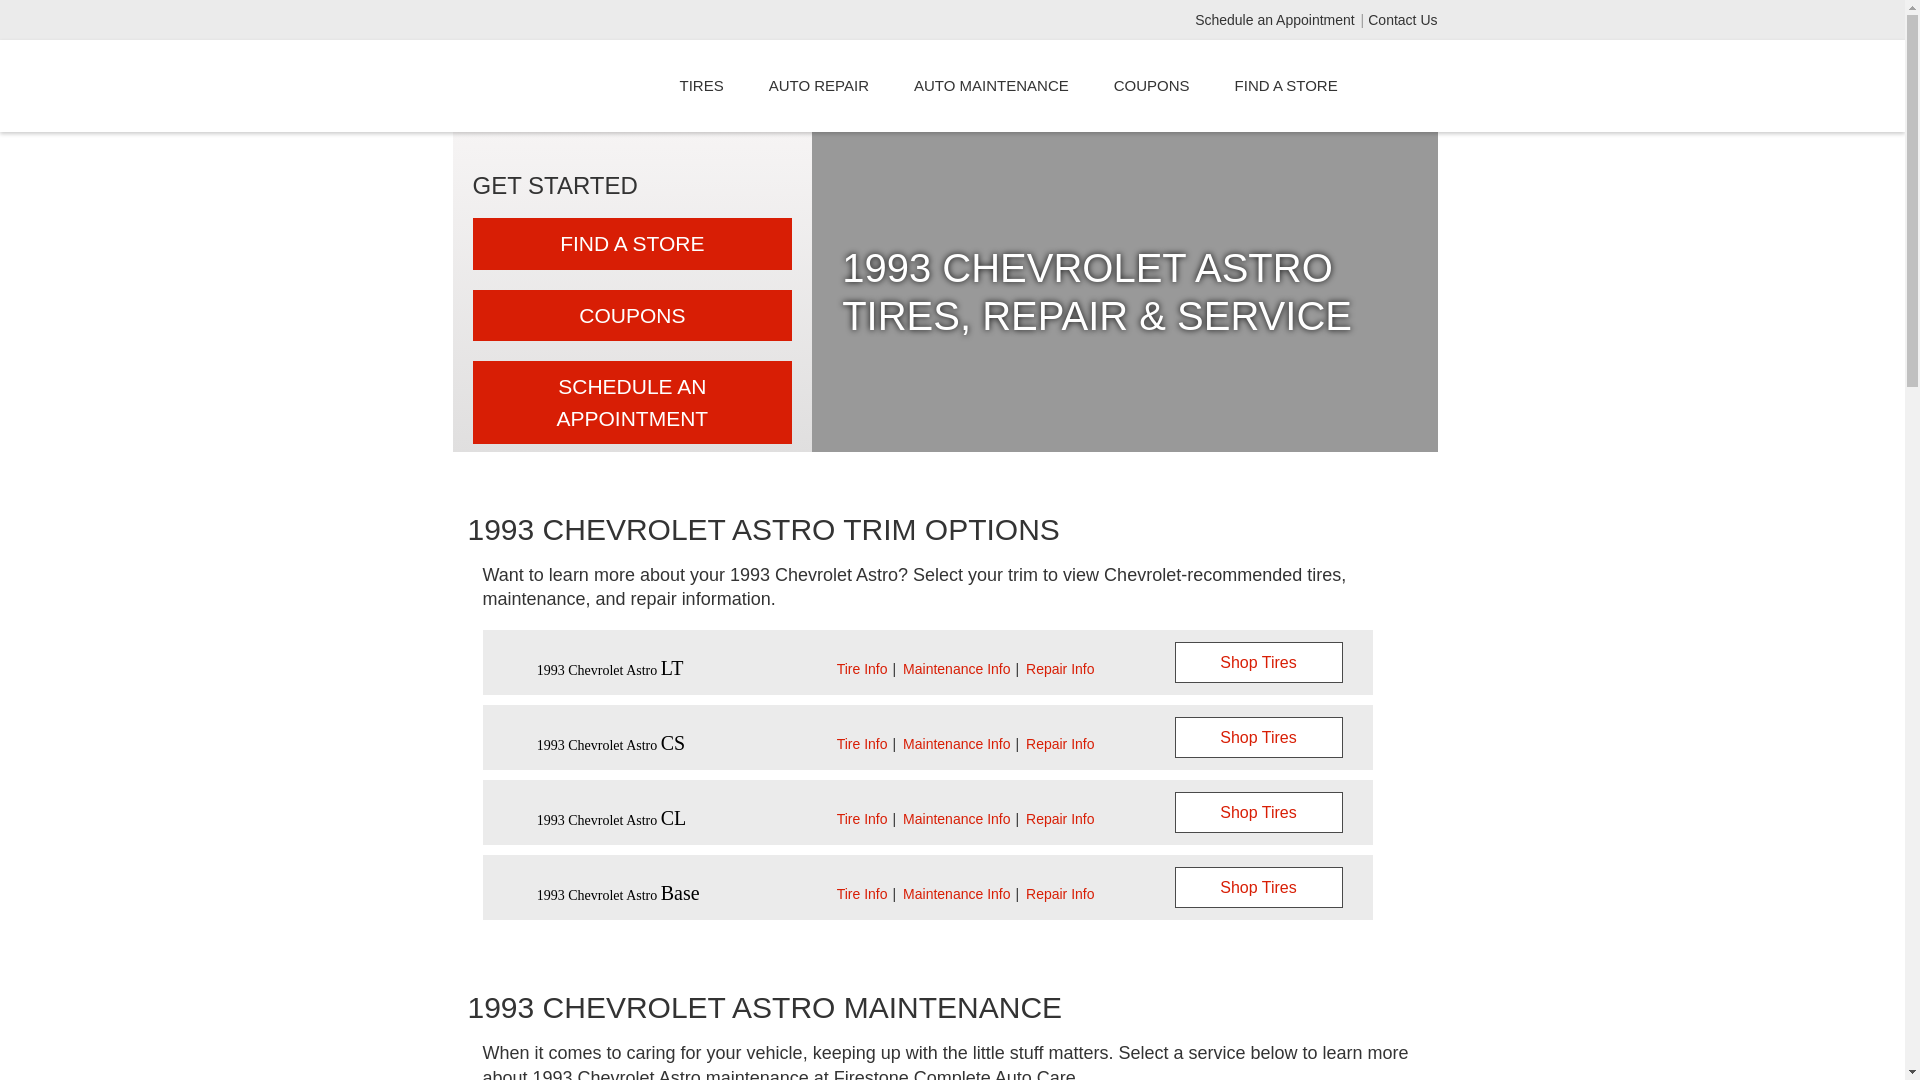 The width and height of the screenshot is (1920, 1080). Describe the element at coordinates (632, 316) in the screenshot. I see `COUPONS` at that location.